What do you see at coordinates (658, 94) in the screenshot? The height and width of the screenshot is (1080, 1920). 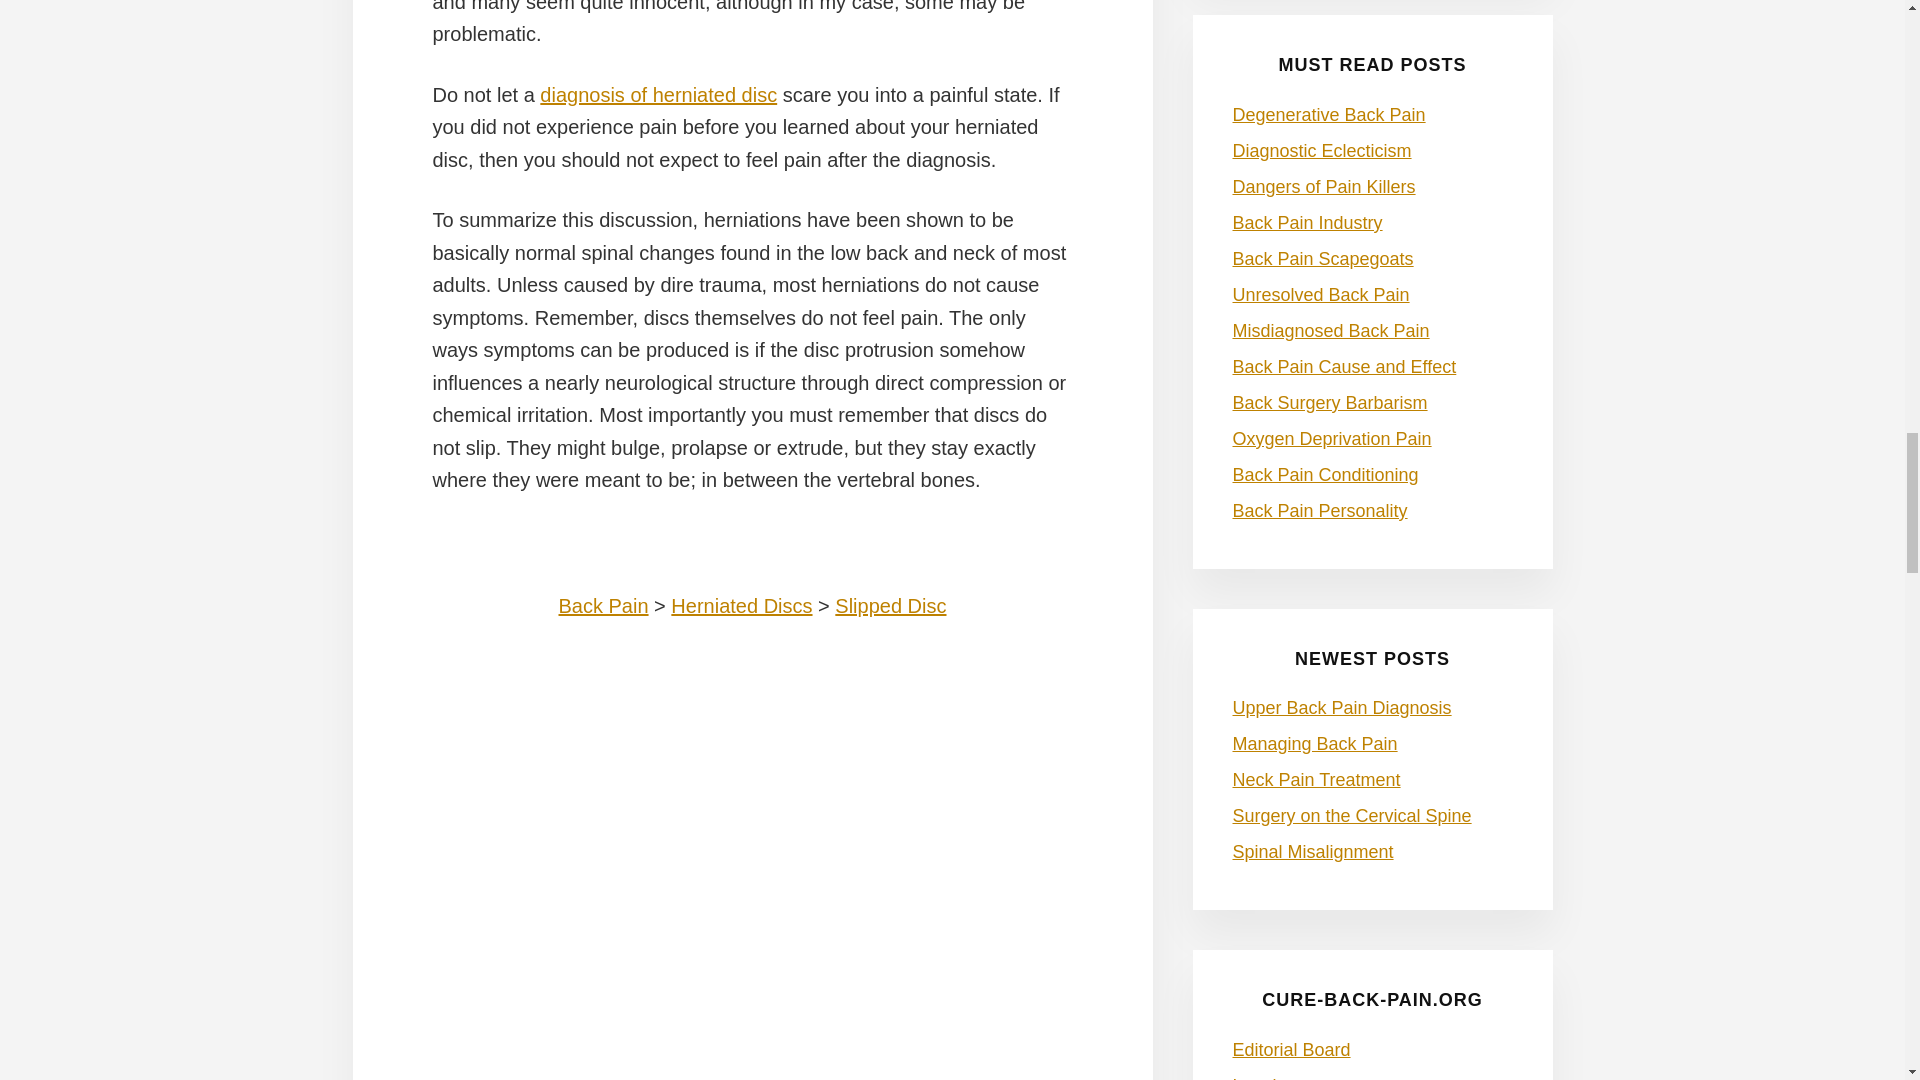 I see `diagnosis of herniated disc` at bounding box center [658, 94].